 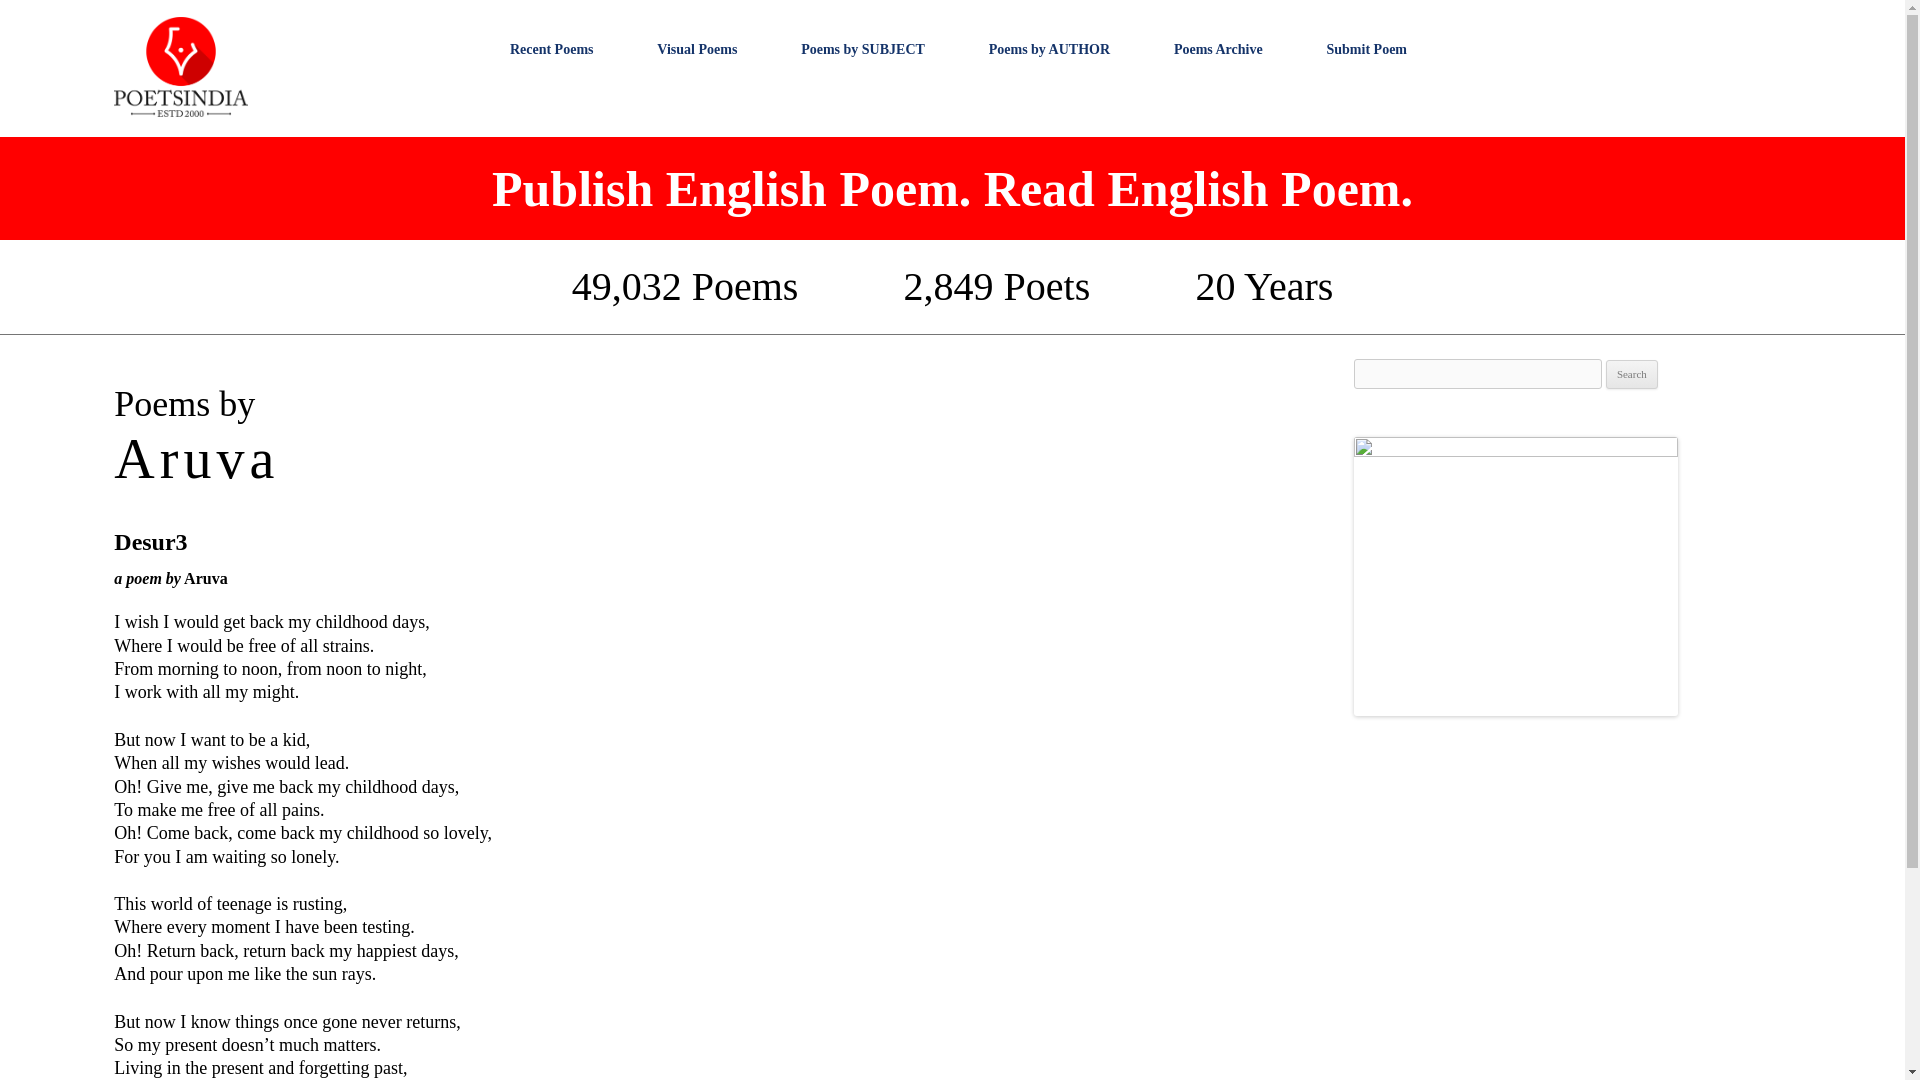 I want to click on Poems by SUBJECT, so click(x=862, y=49).